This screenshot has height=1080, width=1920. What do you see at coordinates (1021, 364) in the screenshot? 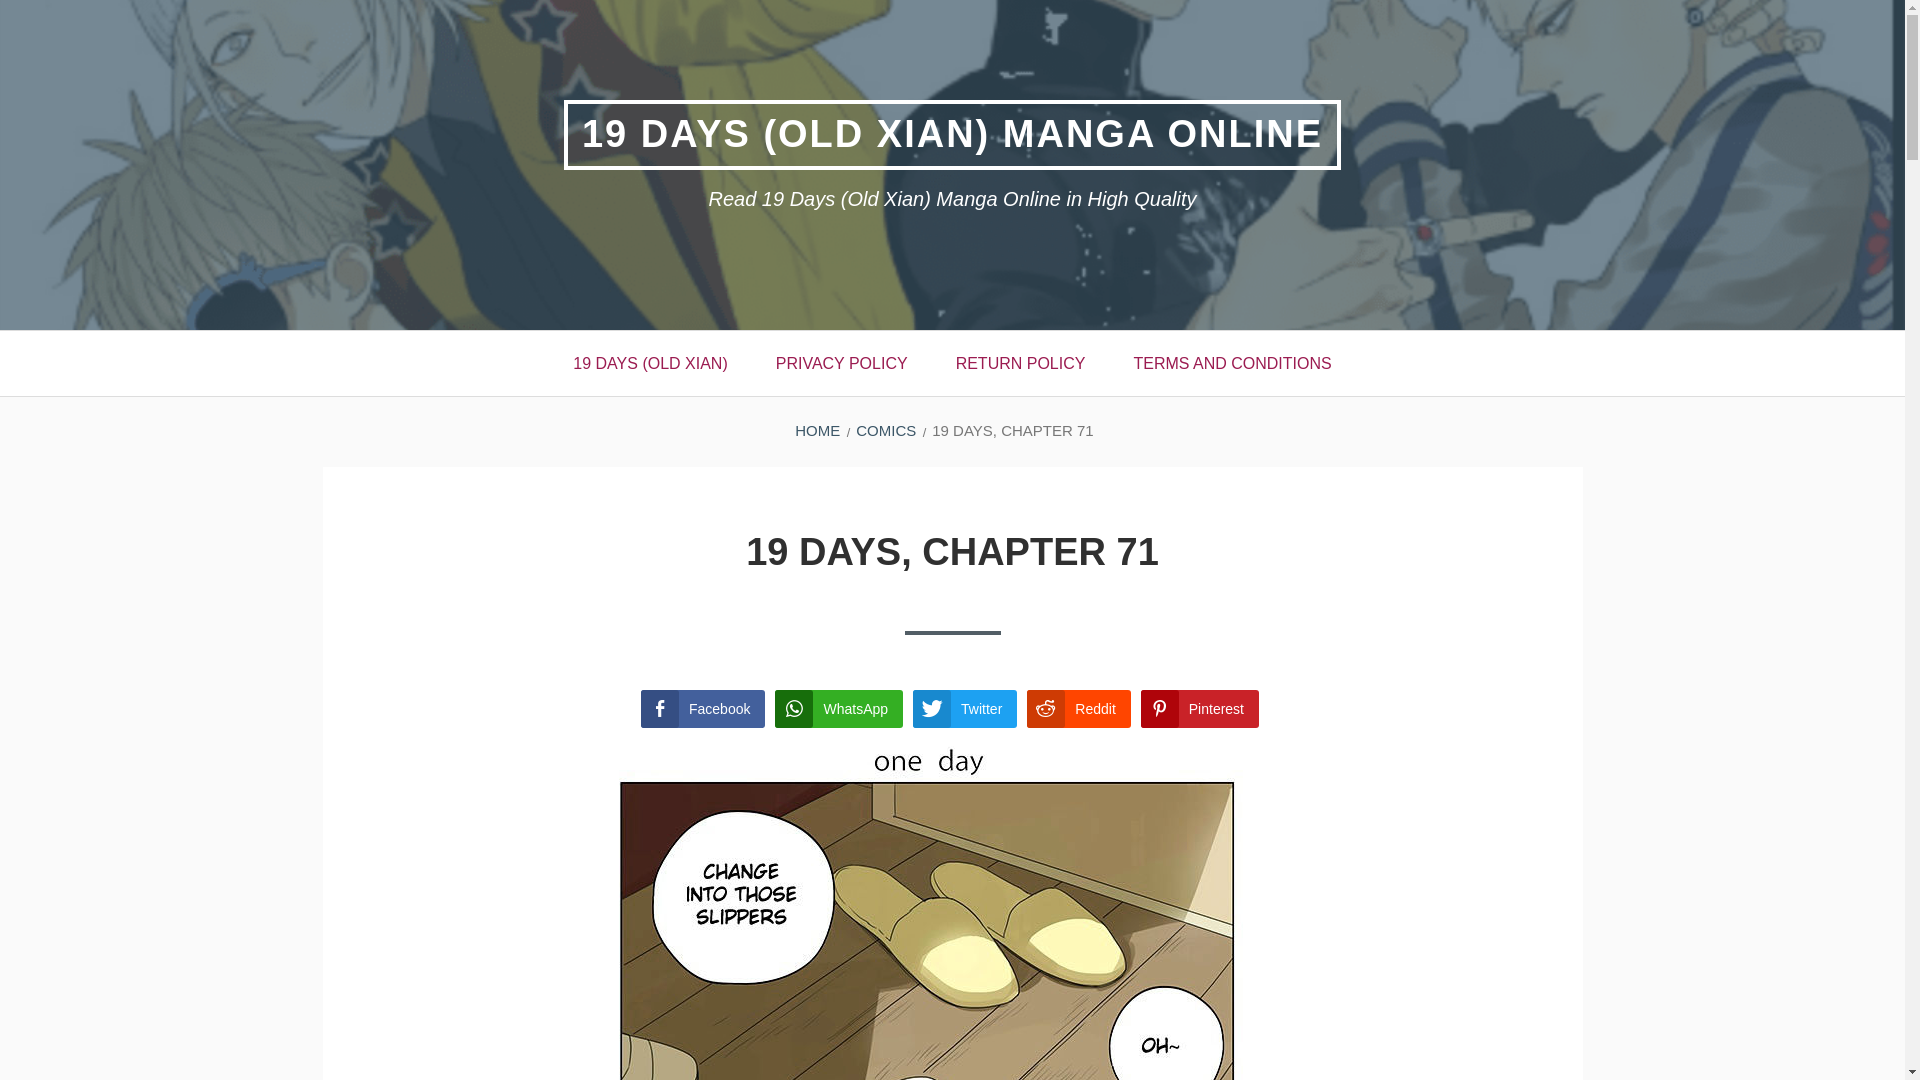
I see `RETURN POLICY` at bounding box center [1021, 364].